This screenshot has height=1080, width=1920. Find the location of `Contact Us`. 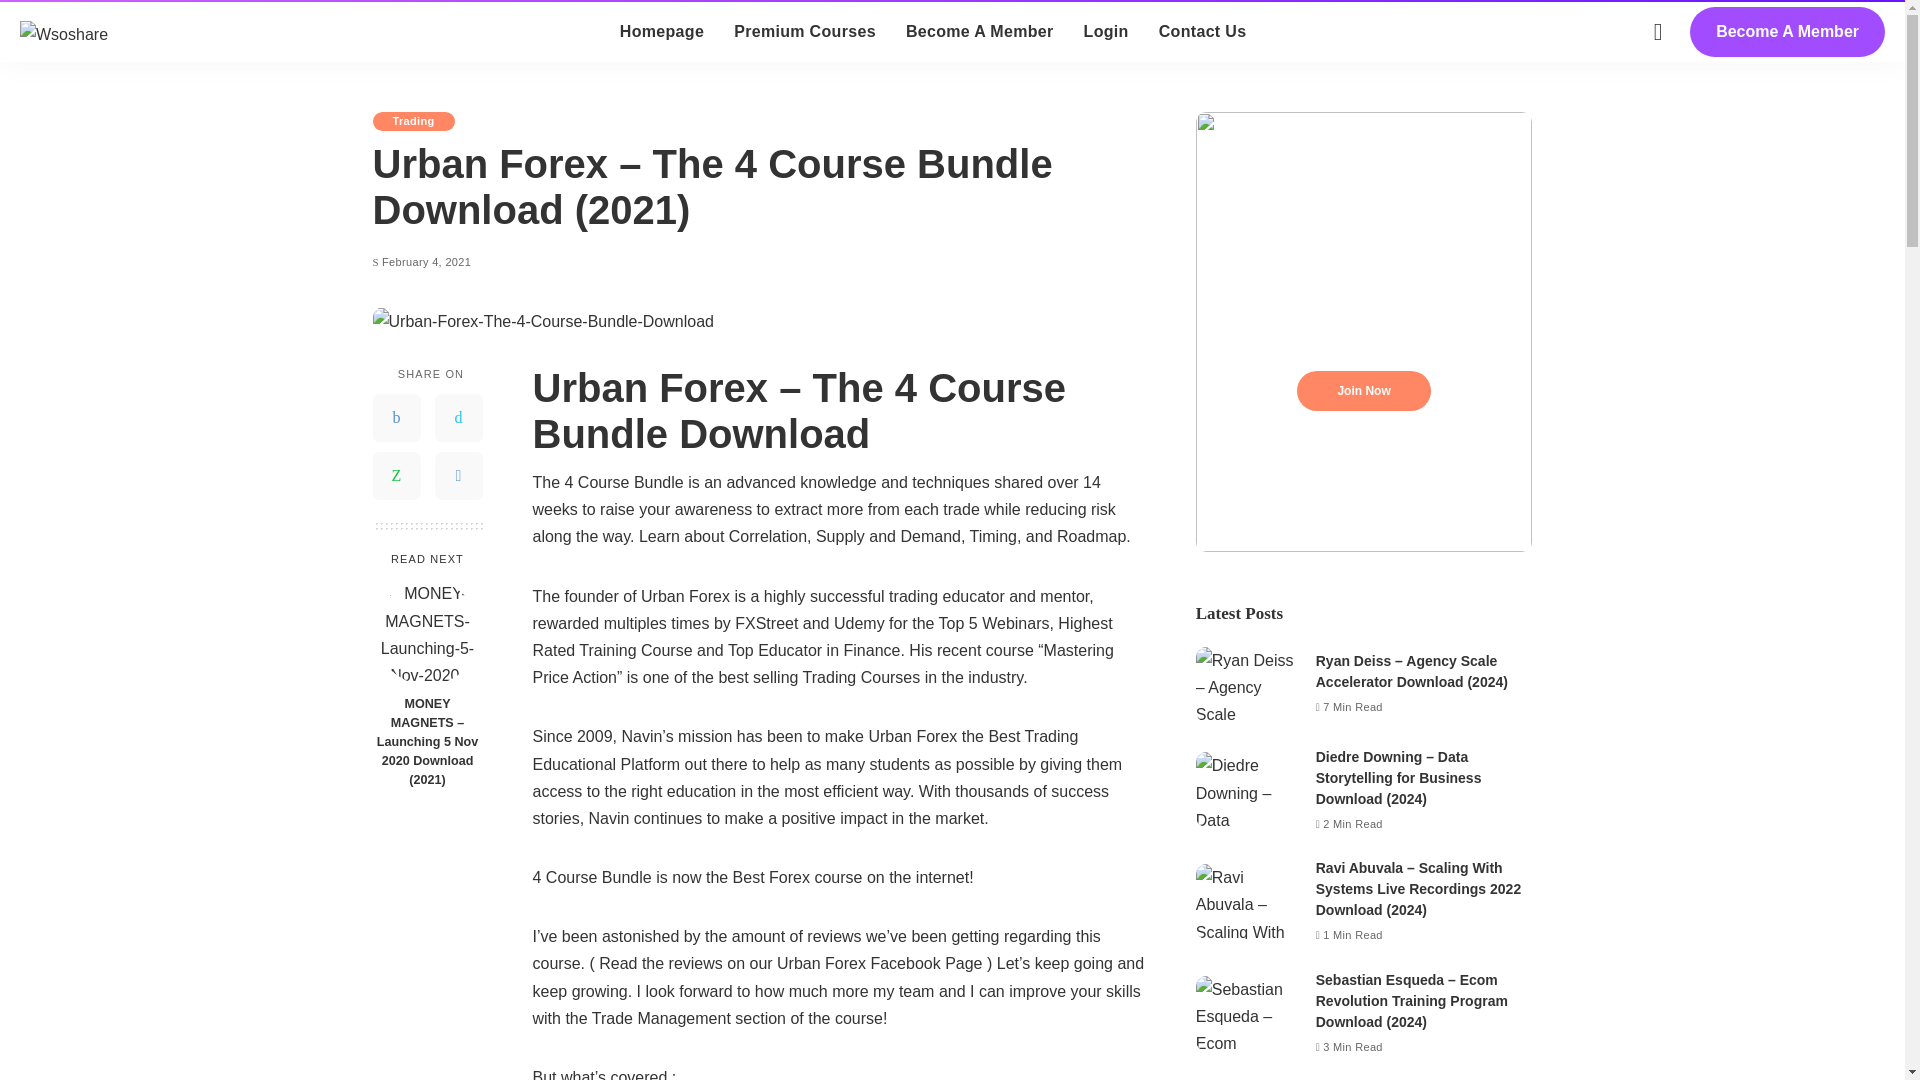

Contact Us is located at coordinates (1202, 32).